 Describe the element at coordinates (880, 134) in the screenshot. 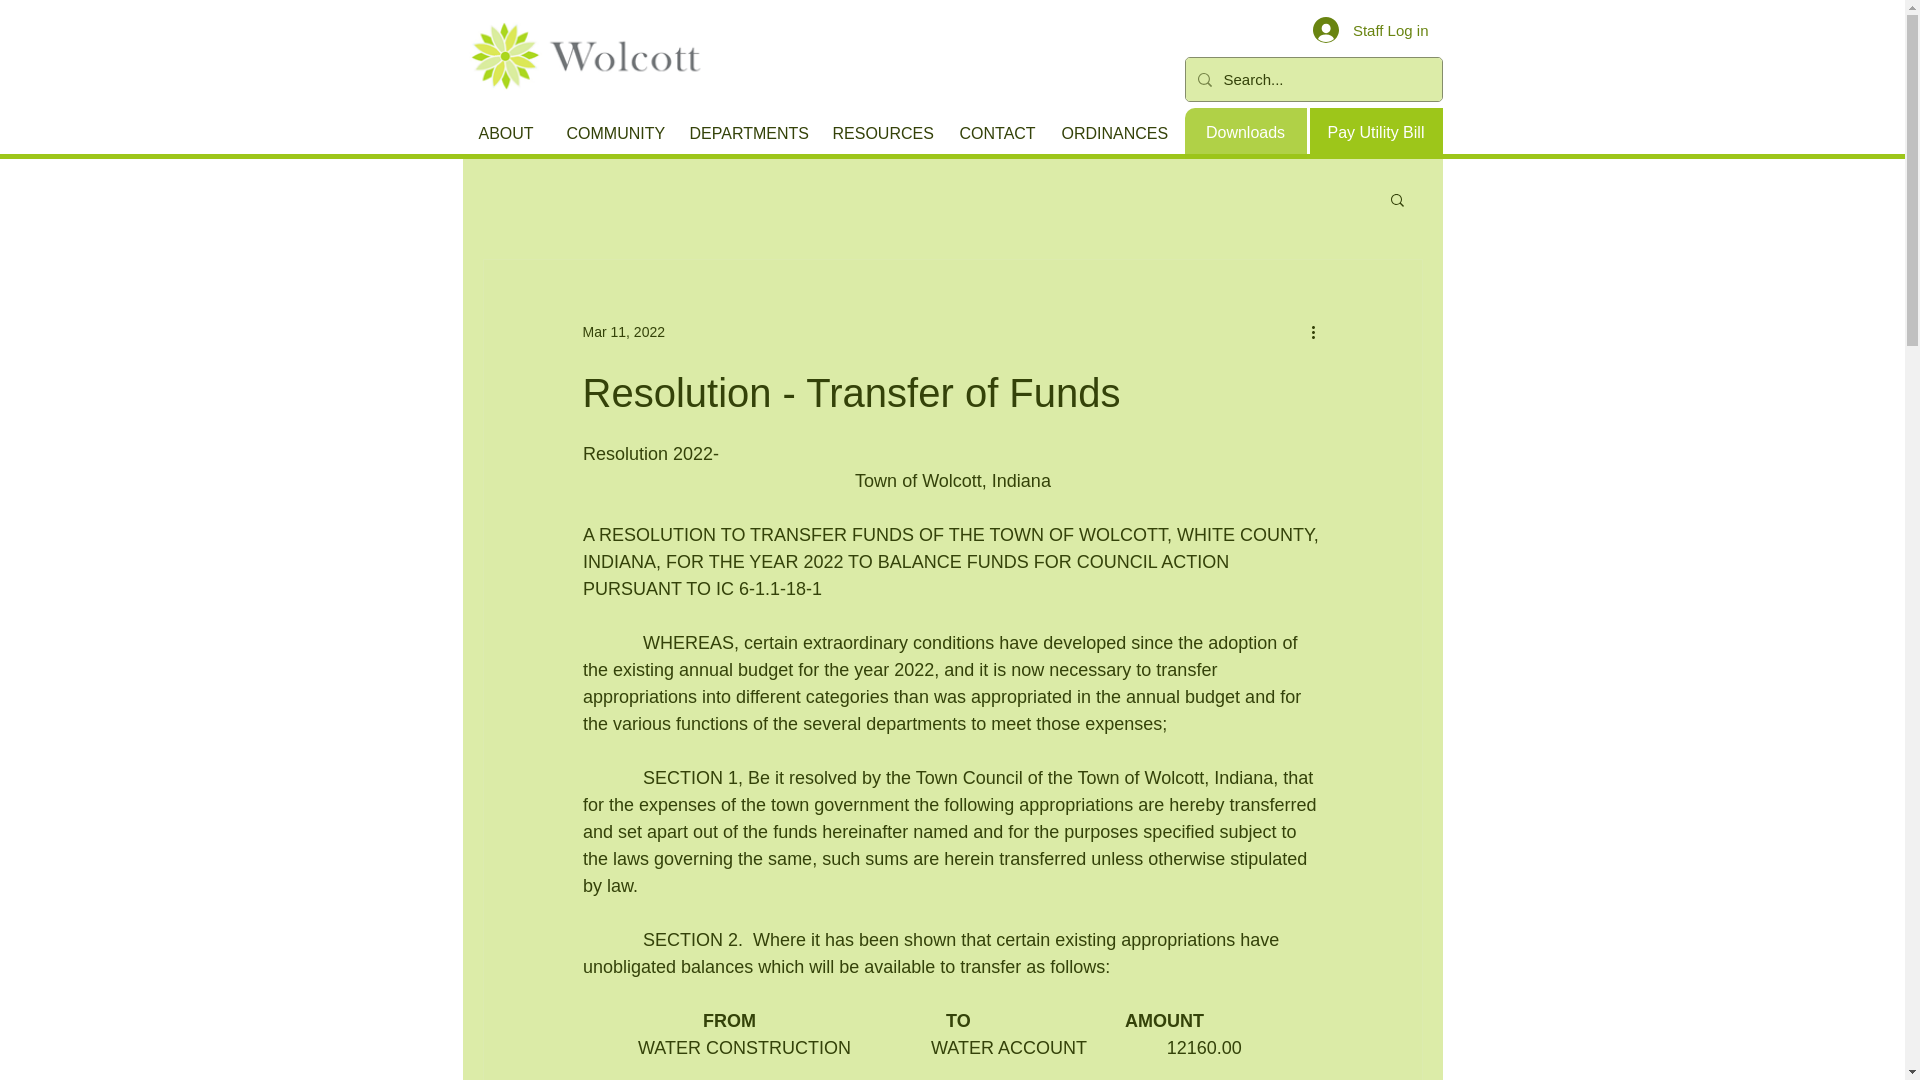

I see `RESOURCES` at that location.